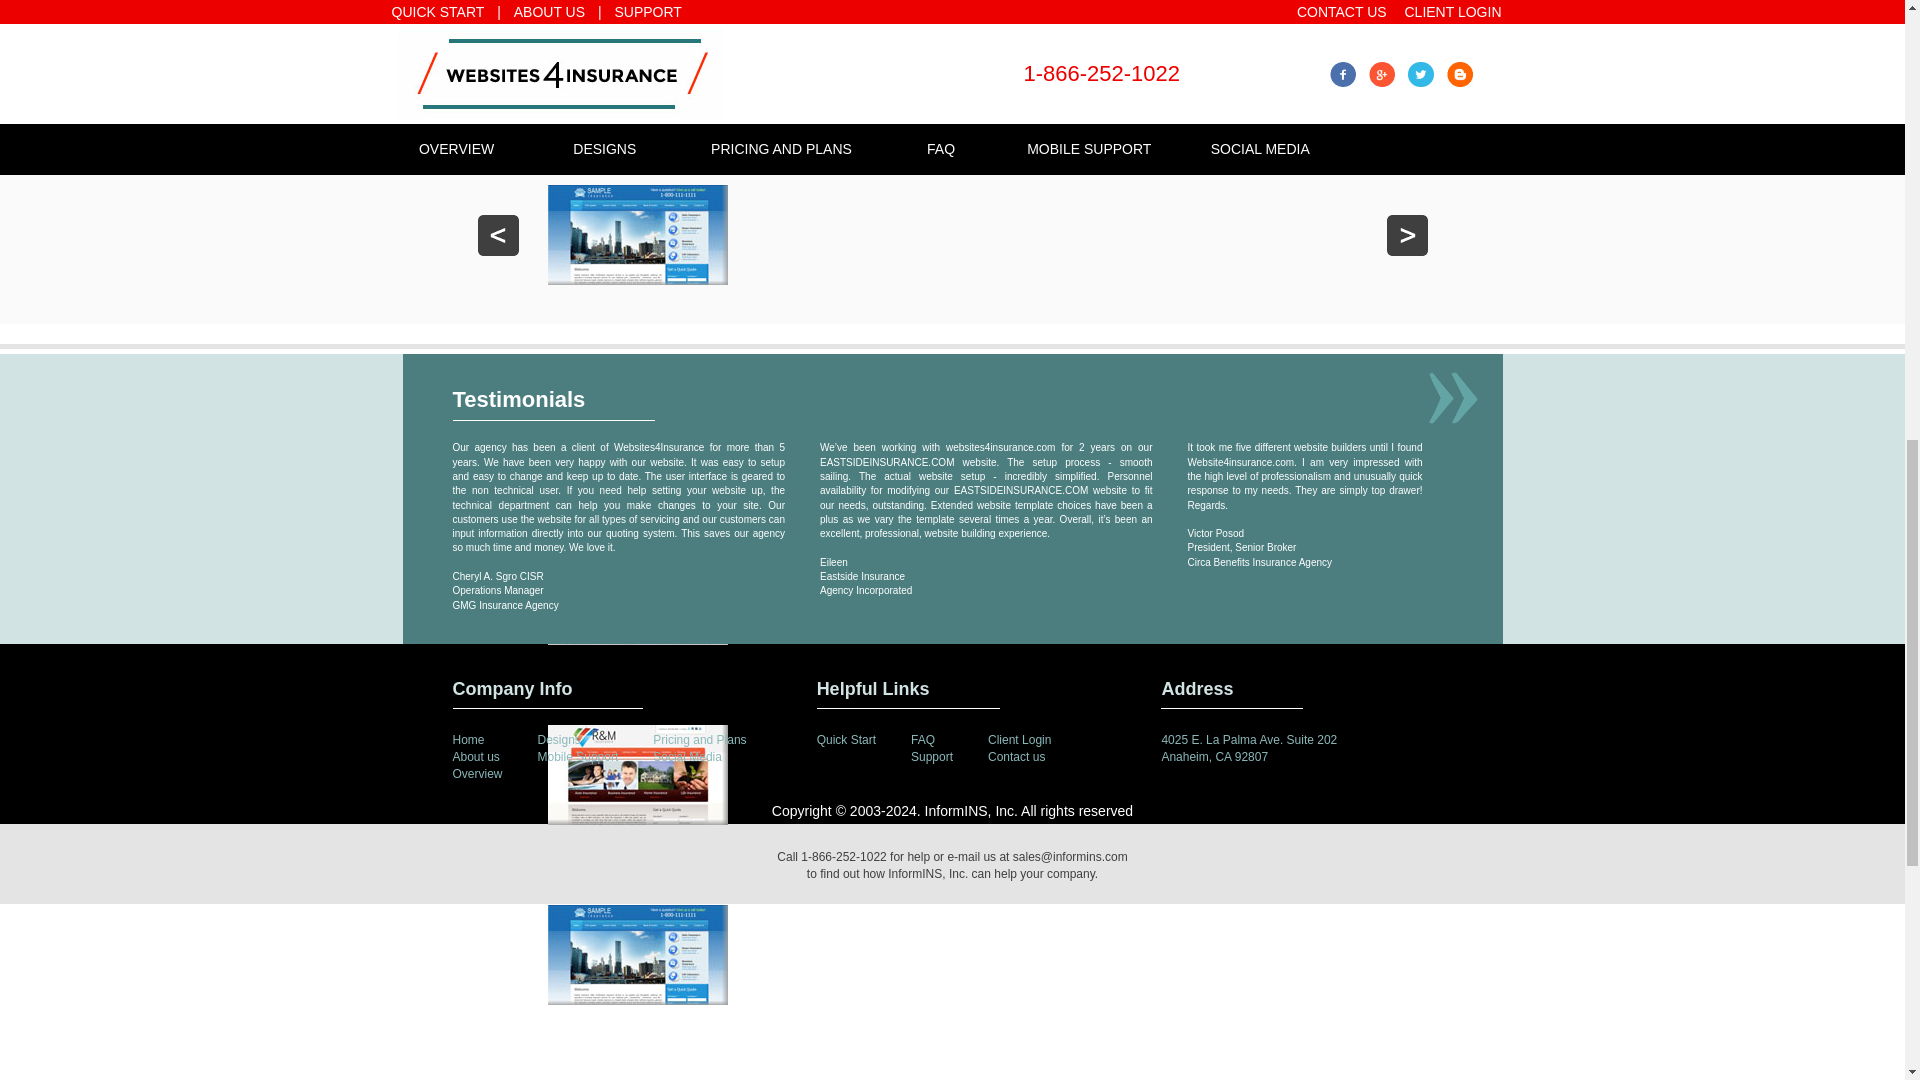 Image resolution: width=1920 pixels, height=1080 pixels. What do you see at coordinates (559, 740) in the screenshot?
I see `Designs` at bounding box center [559, 740].